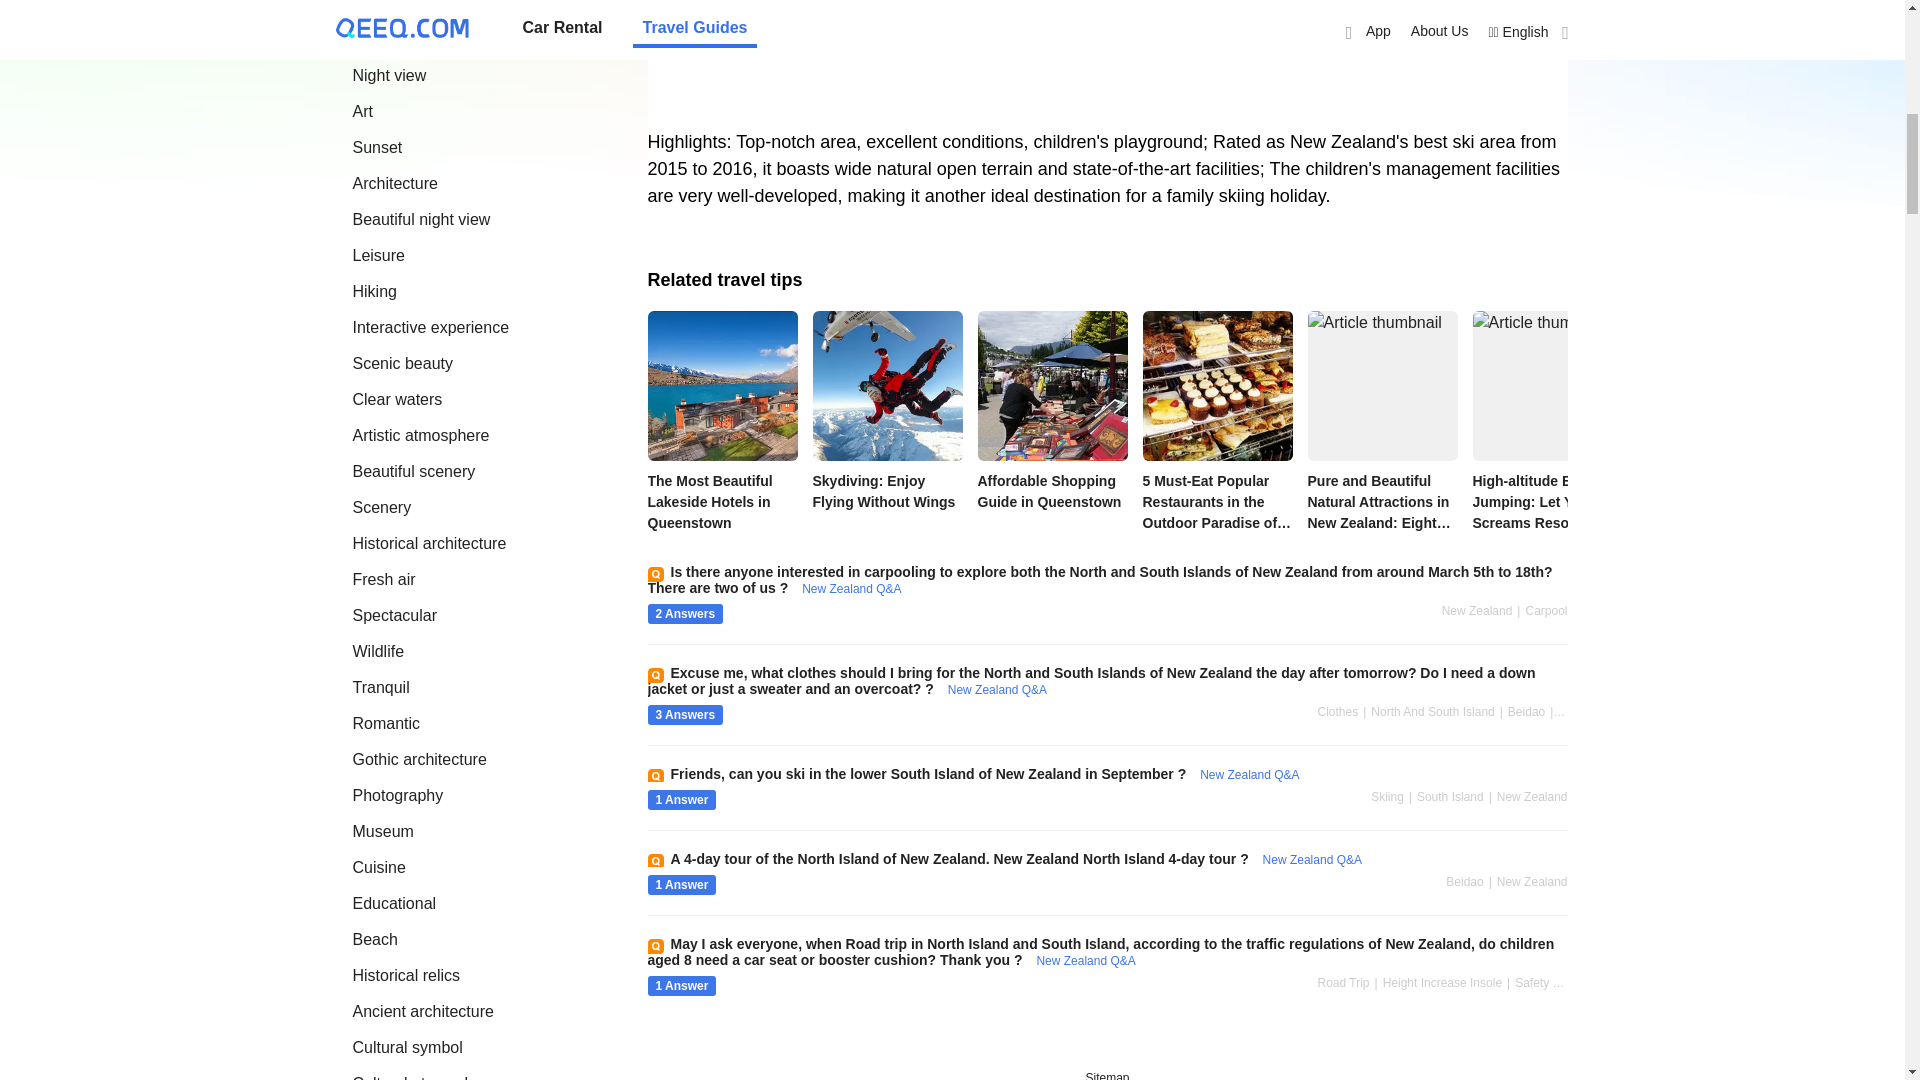 The height and width of the screenshot is (1080, 1920). I want to click on Night view travel guides, so click(388, 75).